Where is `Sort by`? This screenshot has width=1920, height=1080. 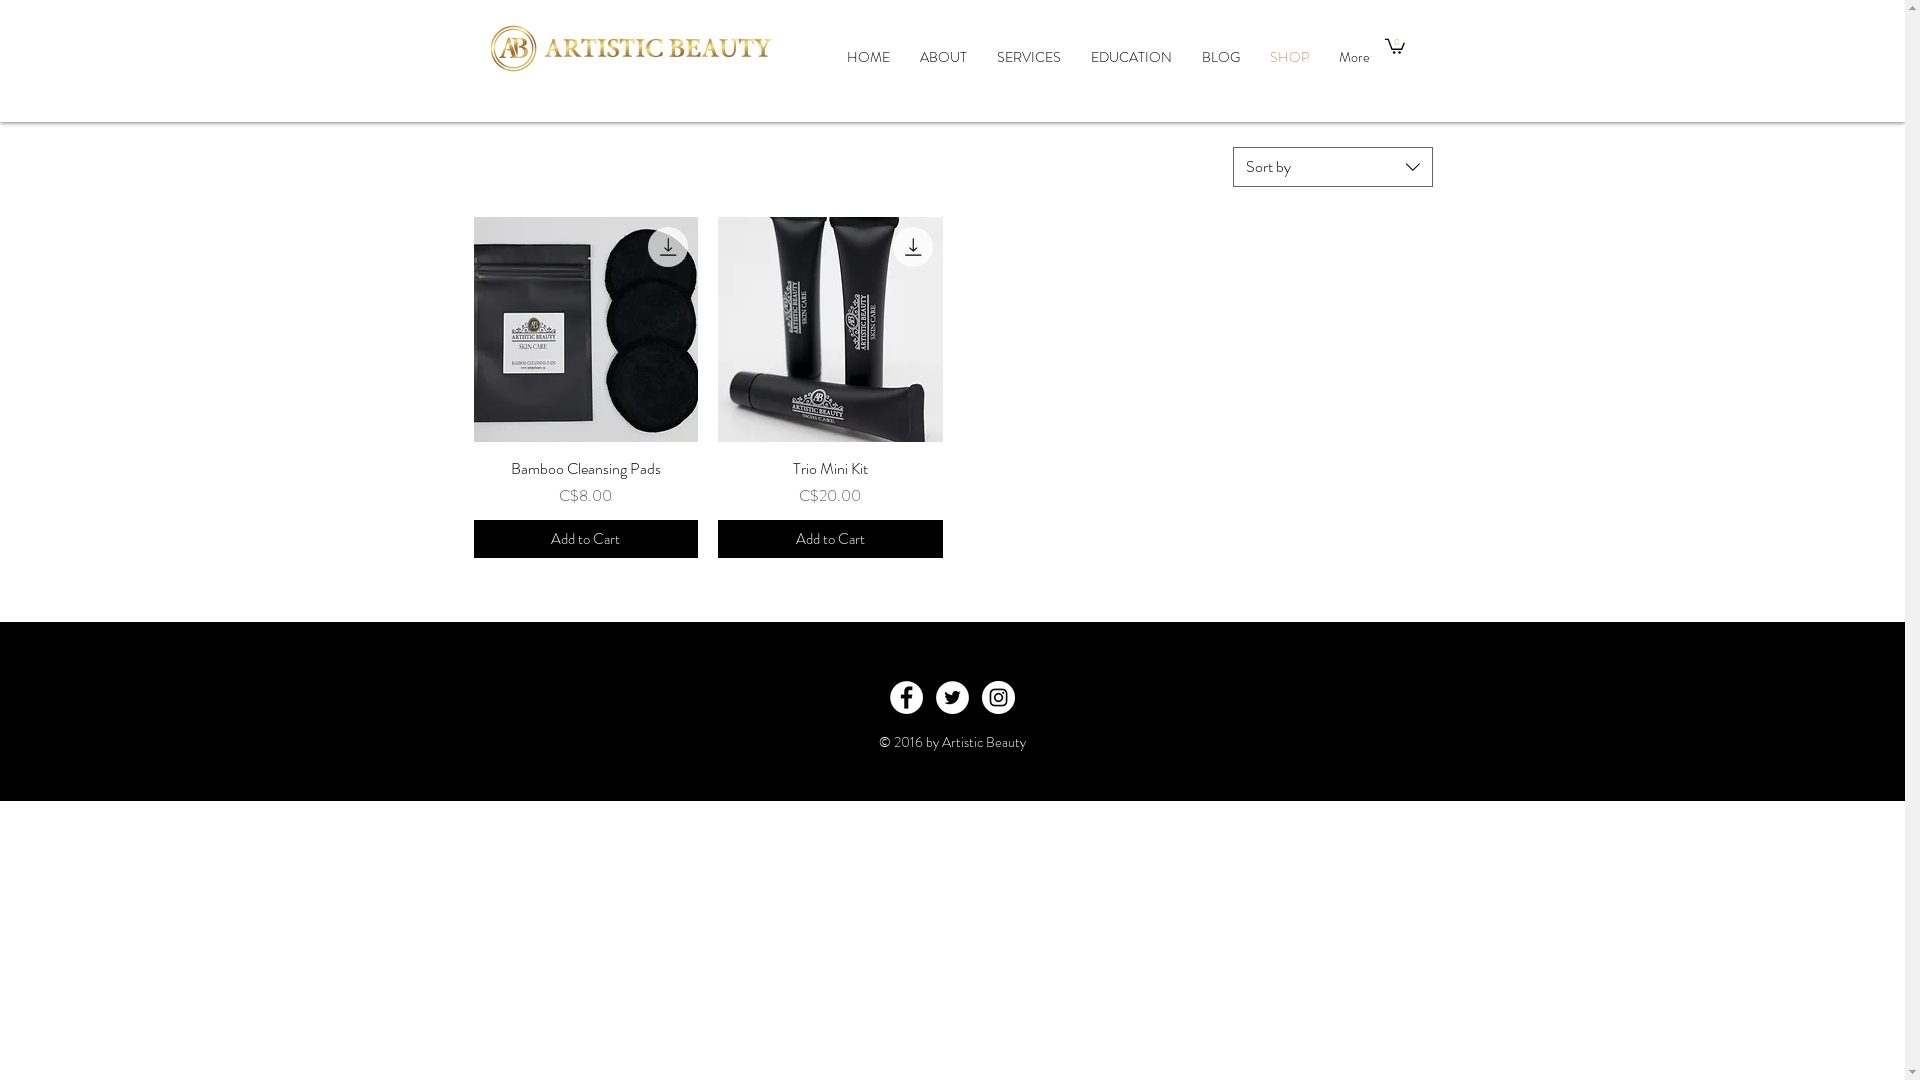
Sort by is located at coordinates (1332, 166).